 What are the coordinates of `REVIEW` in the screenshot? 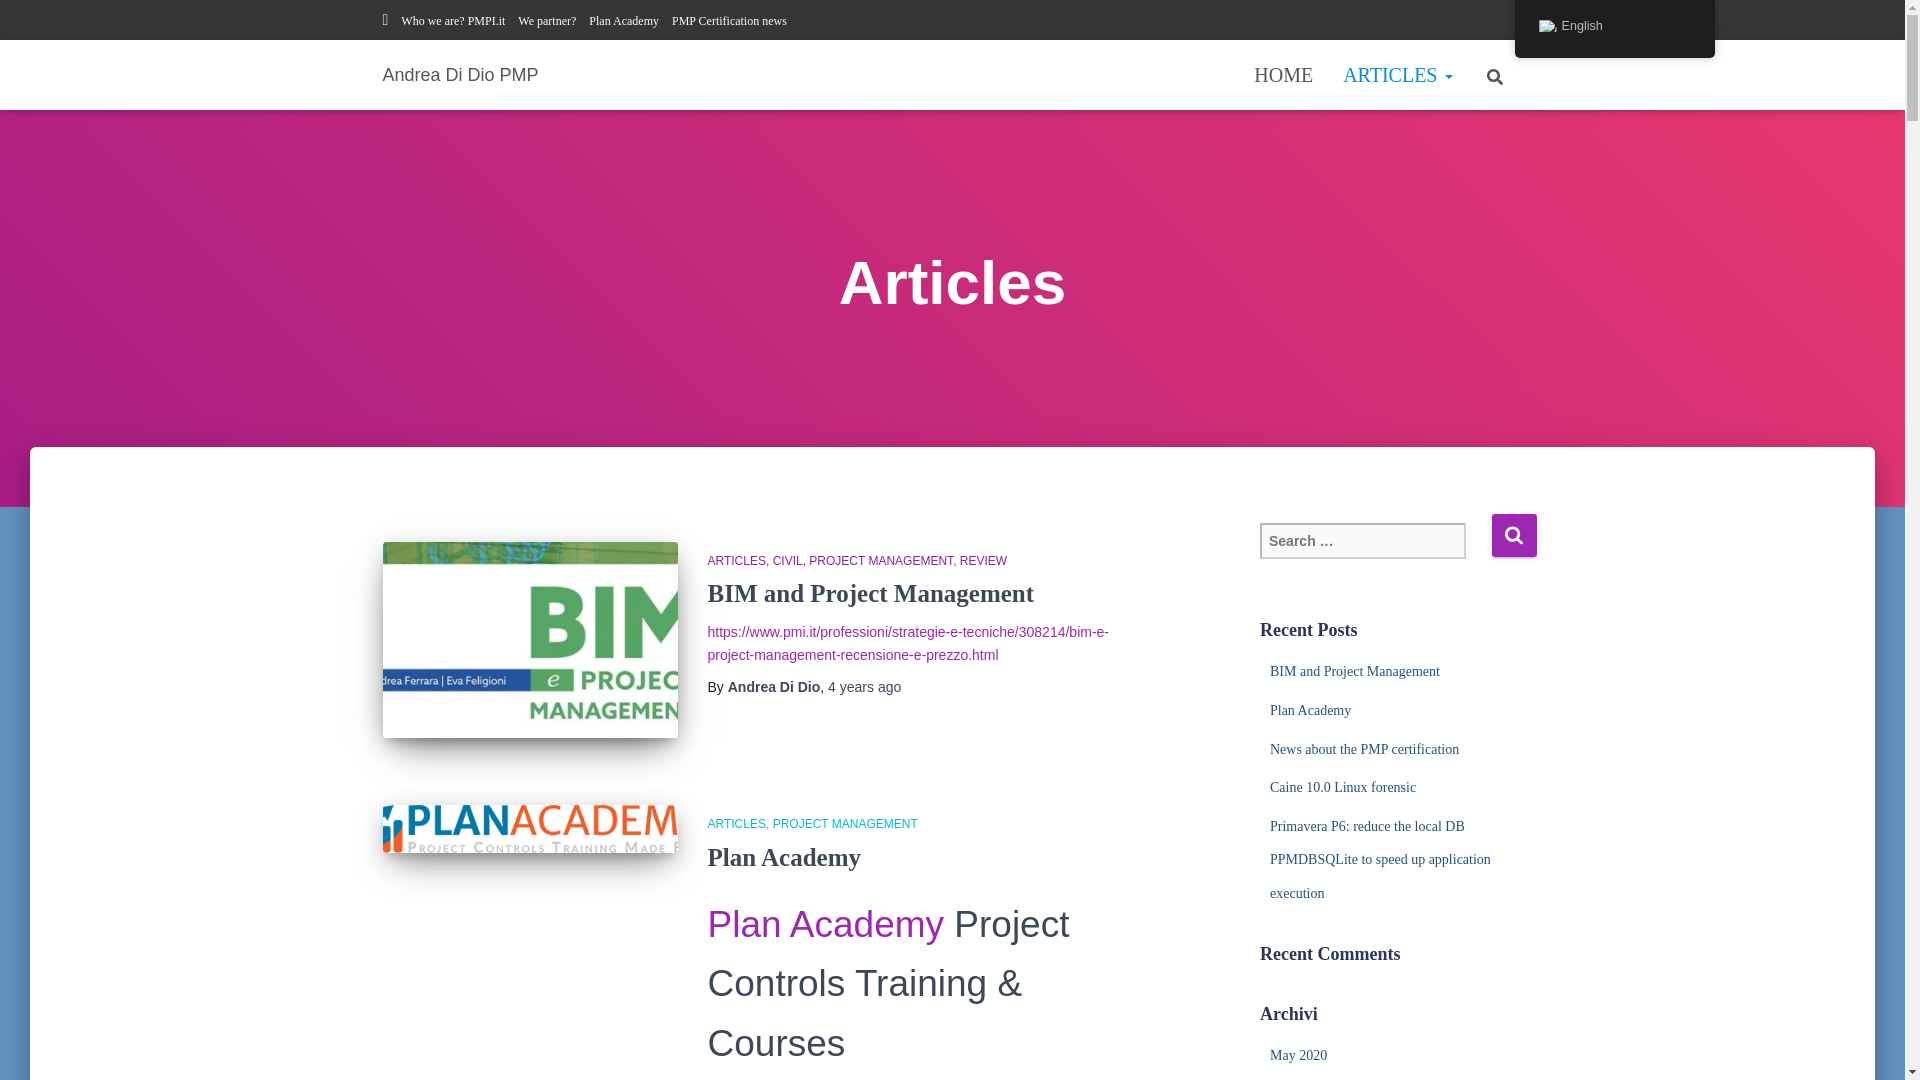 It's located at (983, 561).